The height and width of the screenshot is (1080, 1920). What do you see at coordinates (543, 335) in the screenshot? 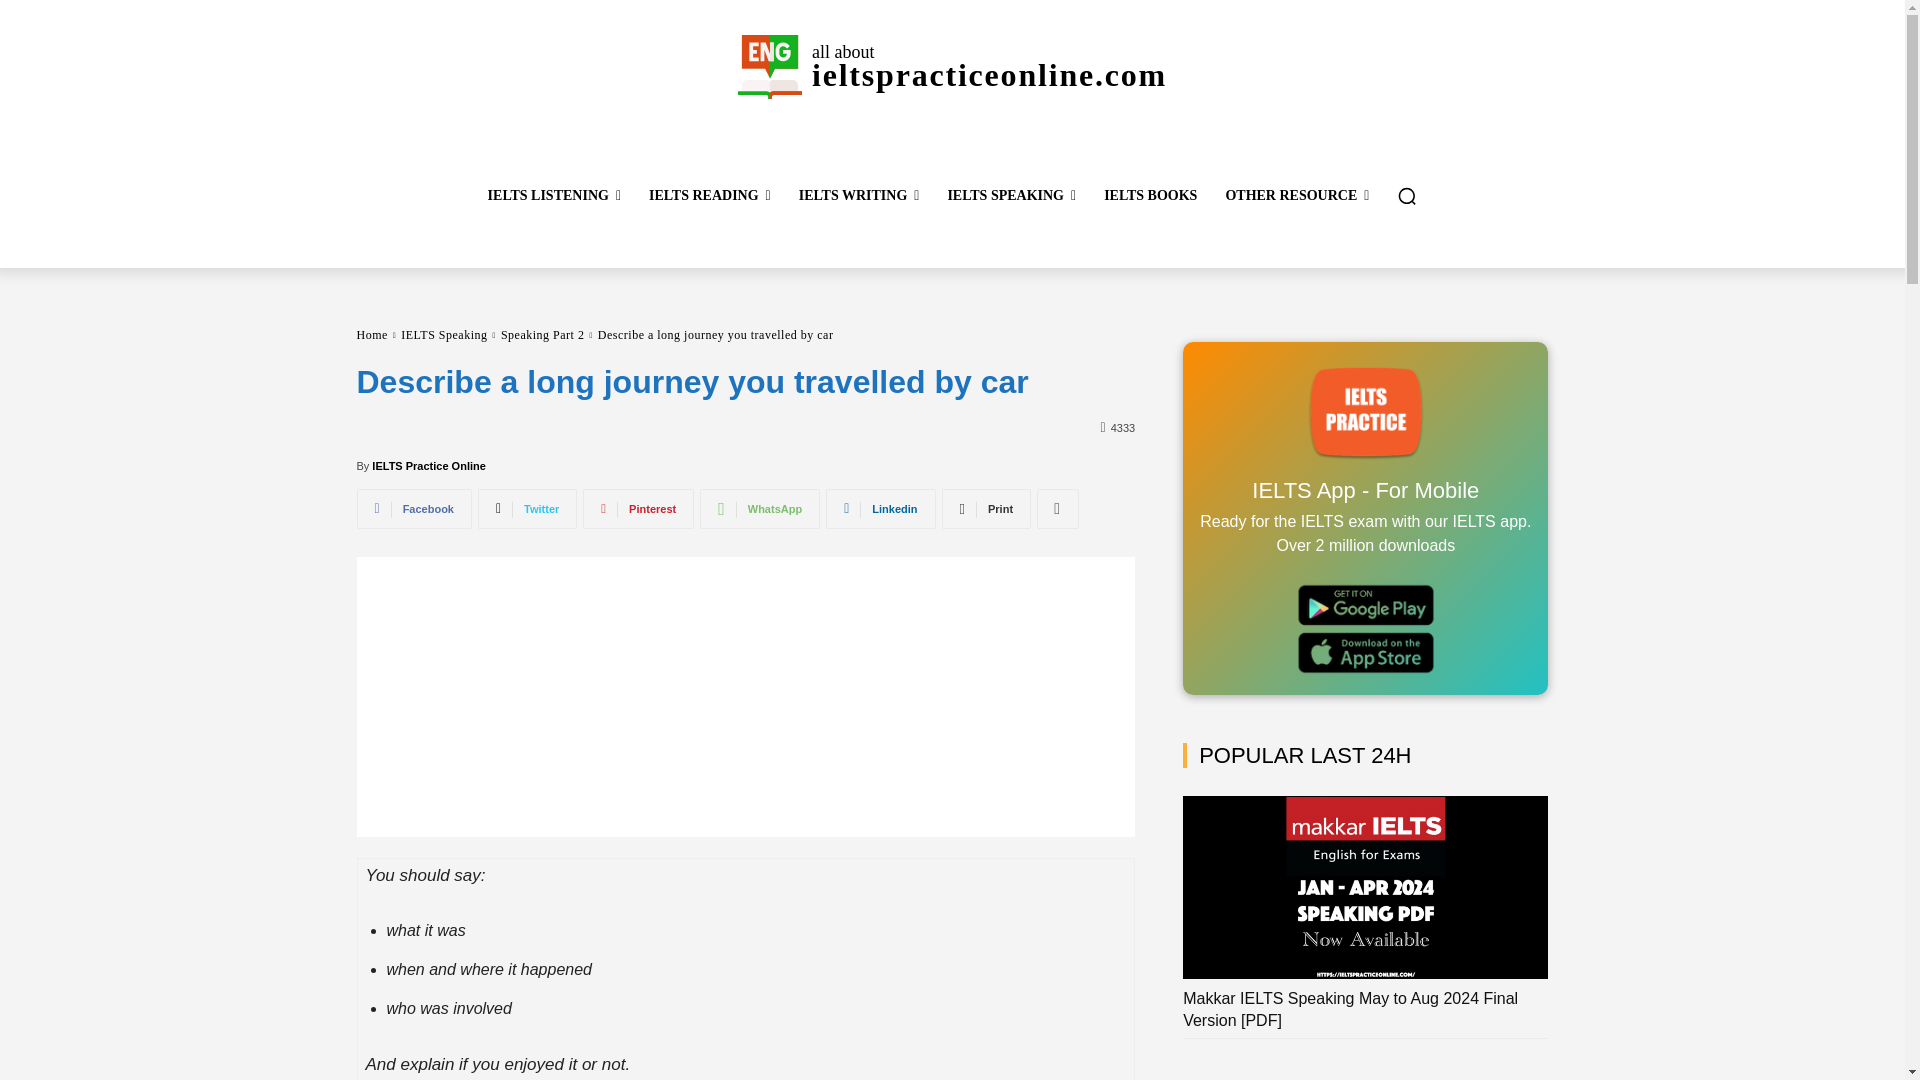
I see `View all posts in Speaking Part 2` at bounding box center [543, 335].